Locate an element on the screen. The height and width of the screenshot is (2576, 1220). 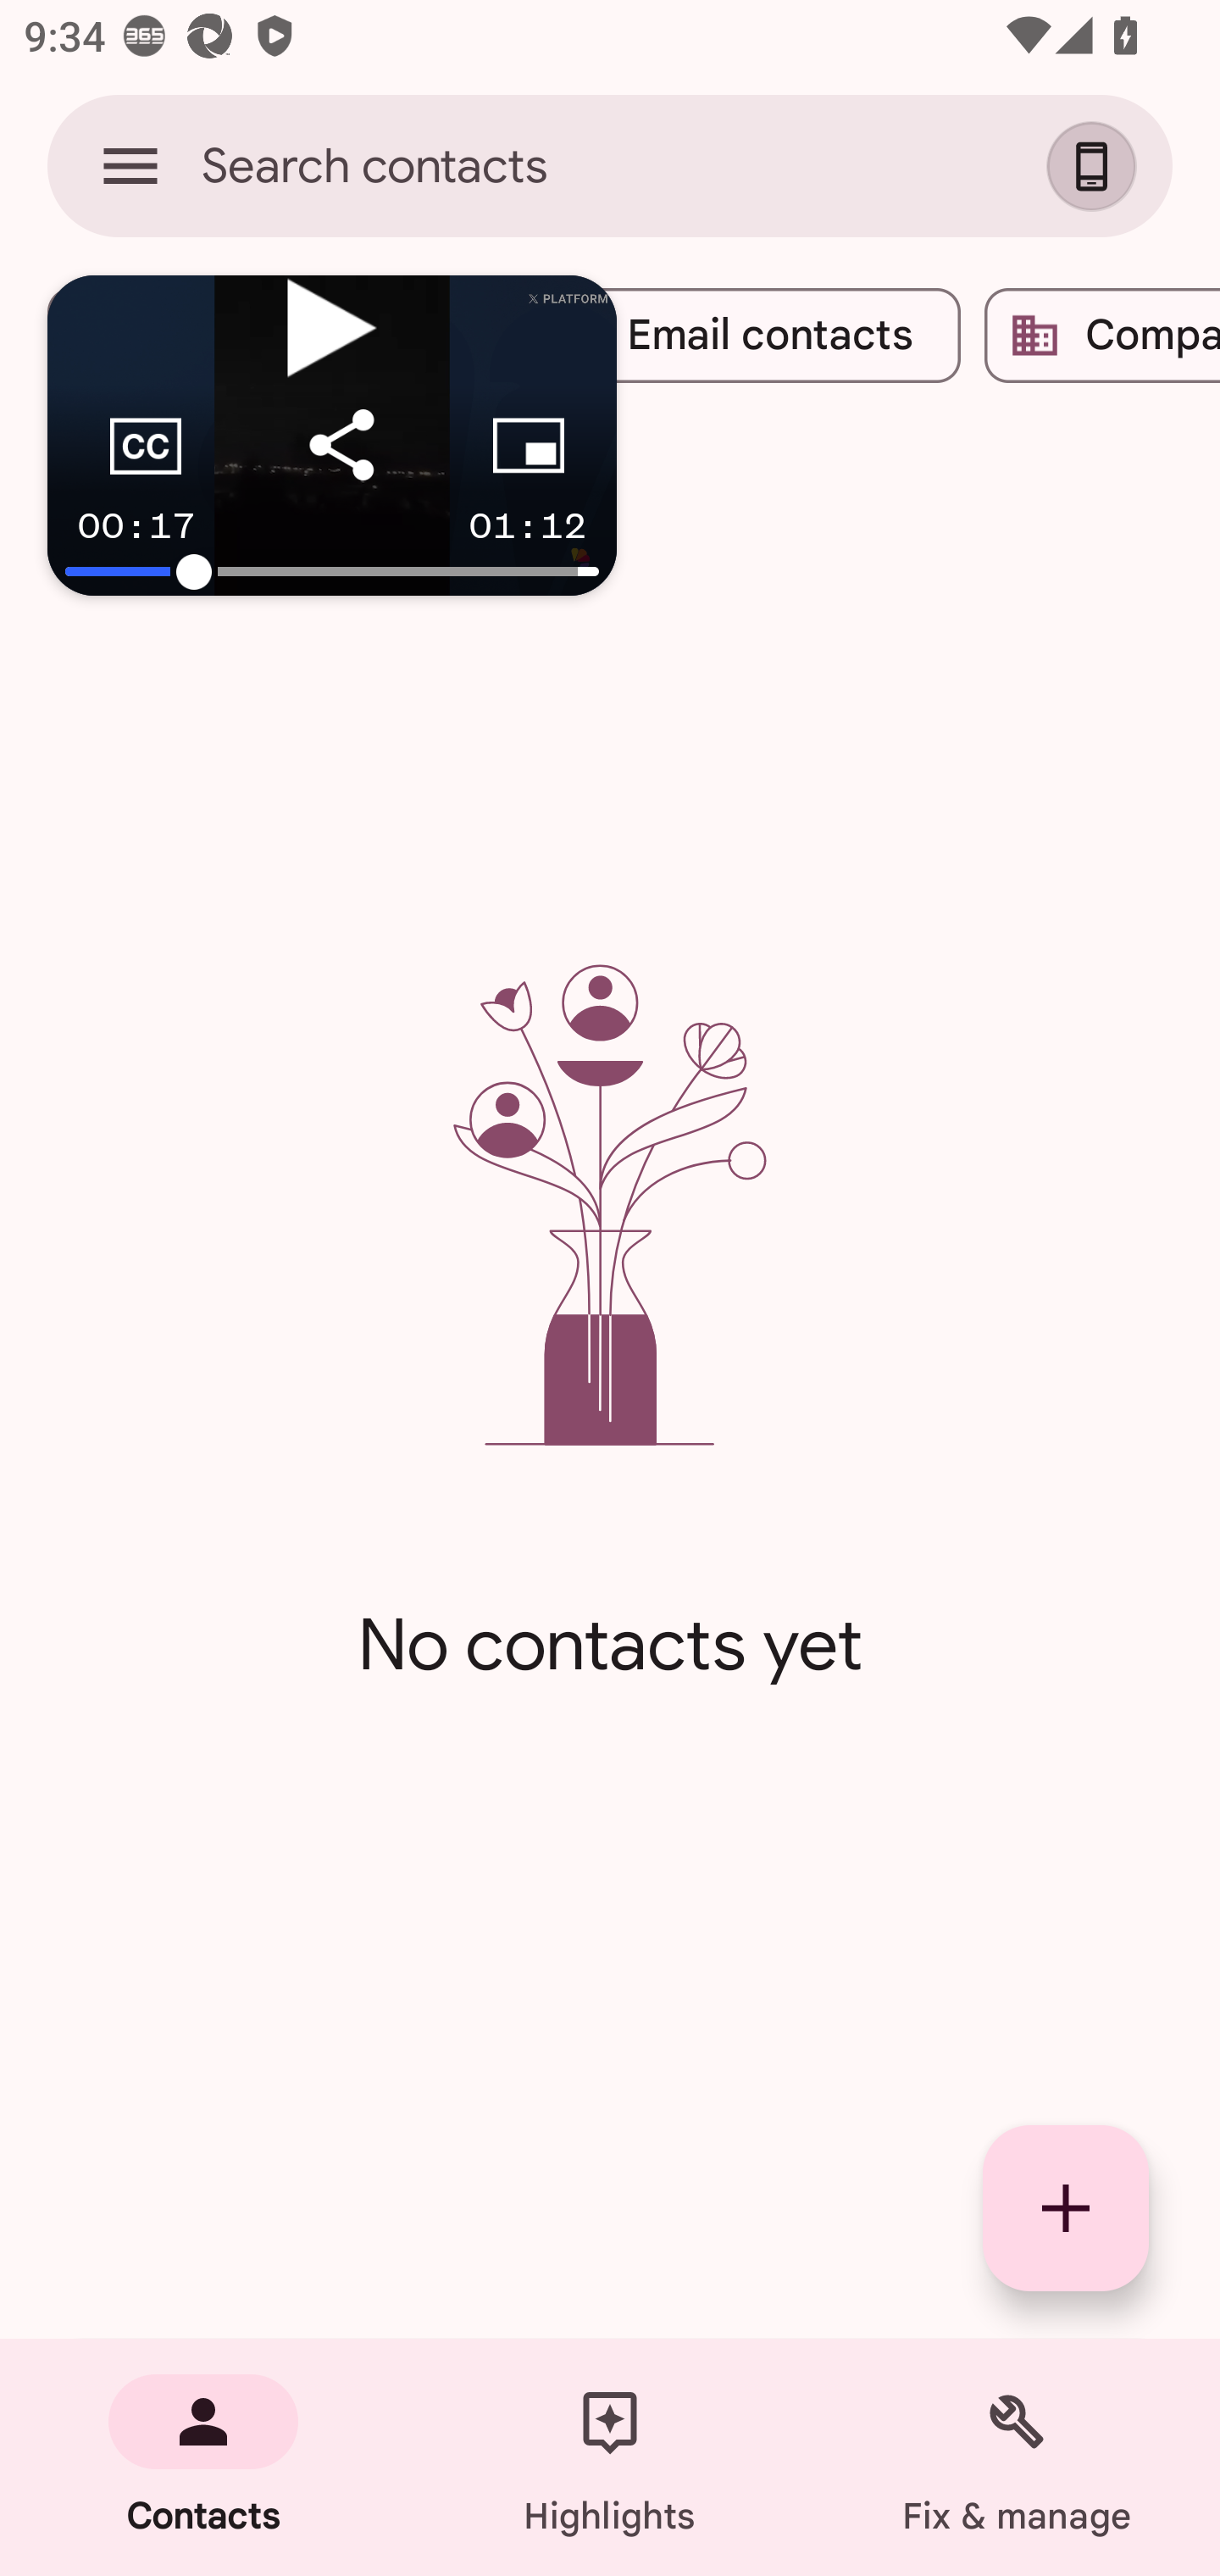
Signed in as Device
Account and settings. is located at coordinates (1095, 166).